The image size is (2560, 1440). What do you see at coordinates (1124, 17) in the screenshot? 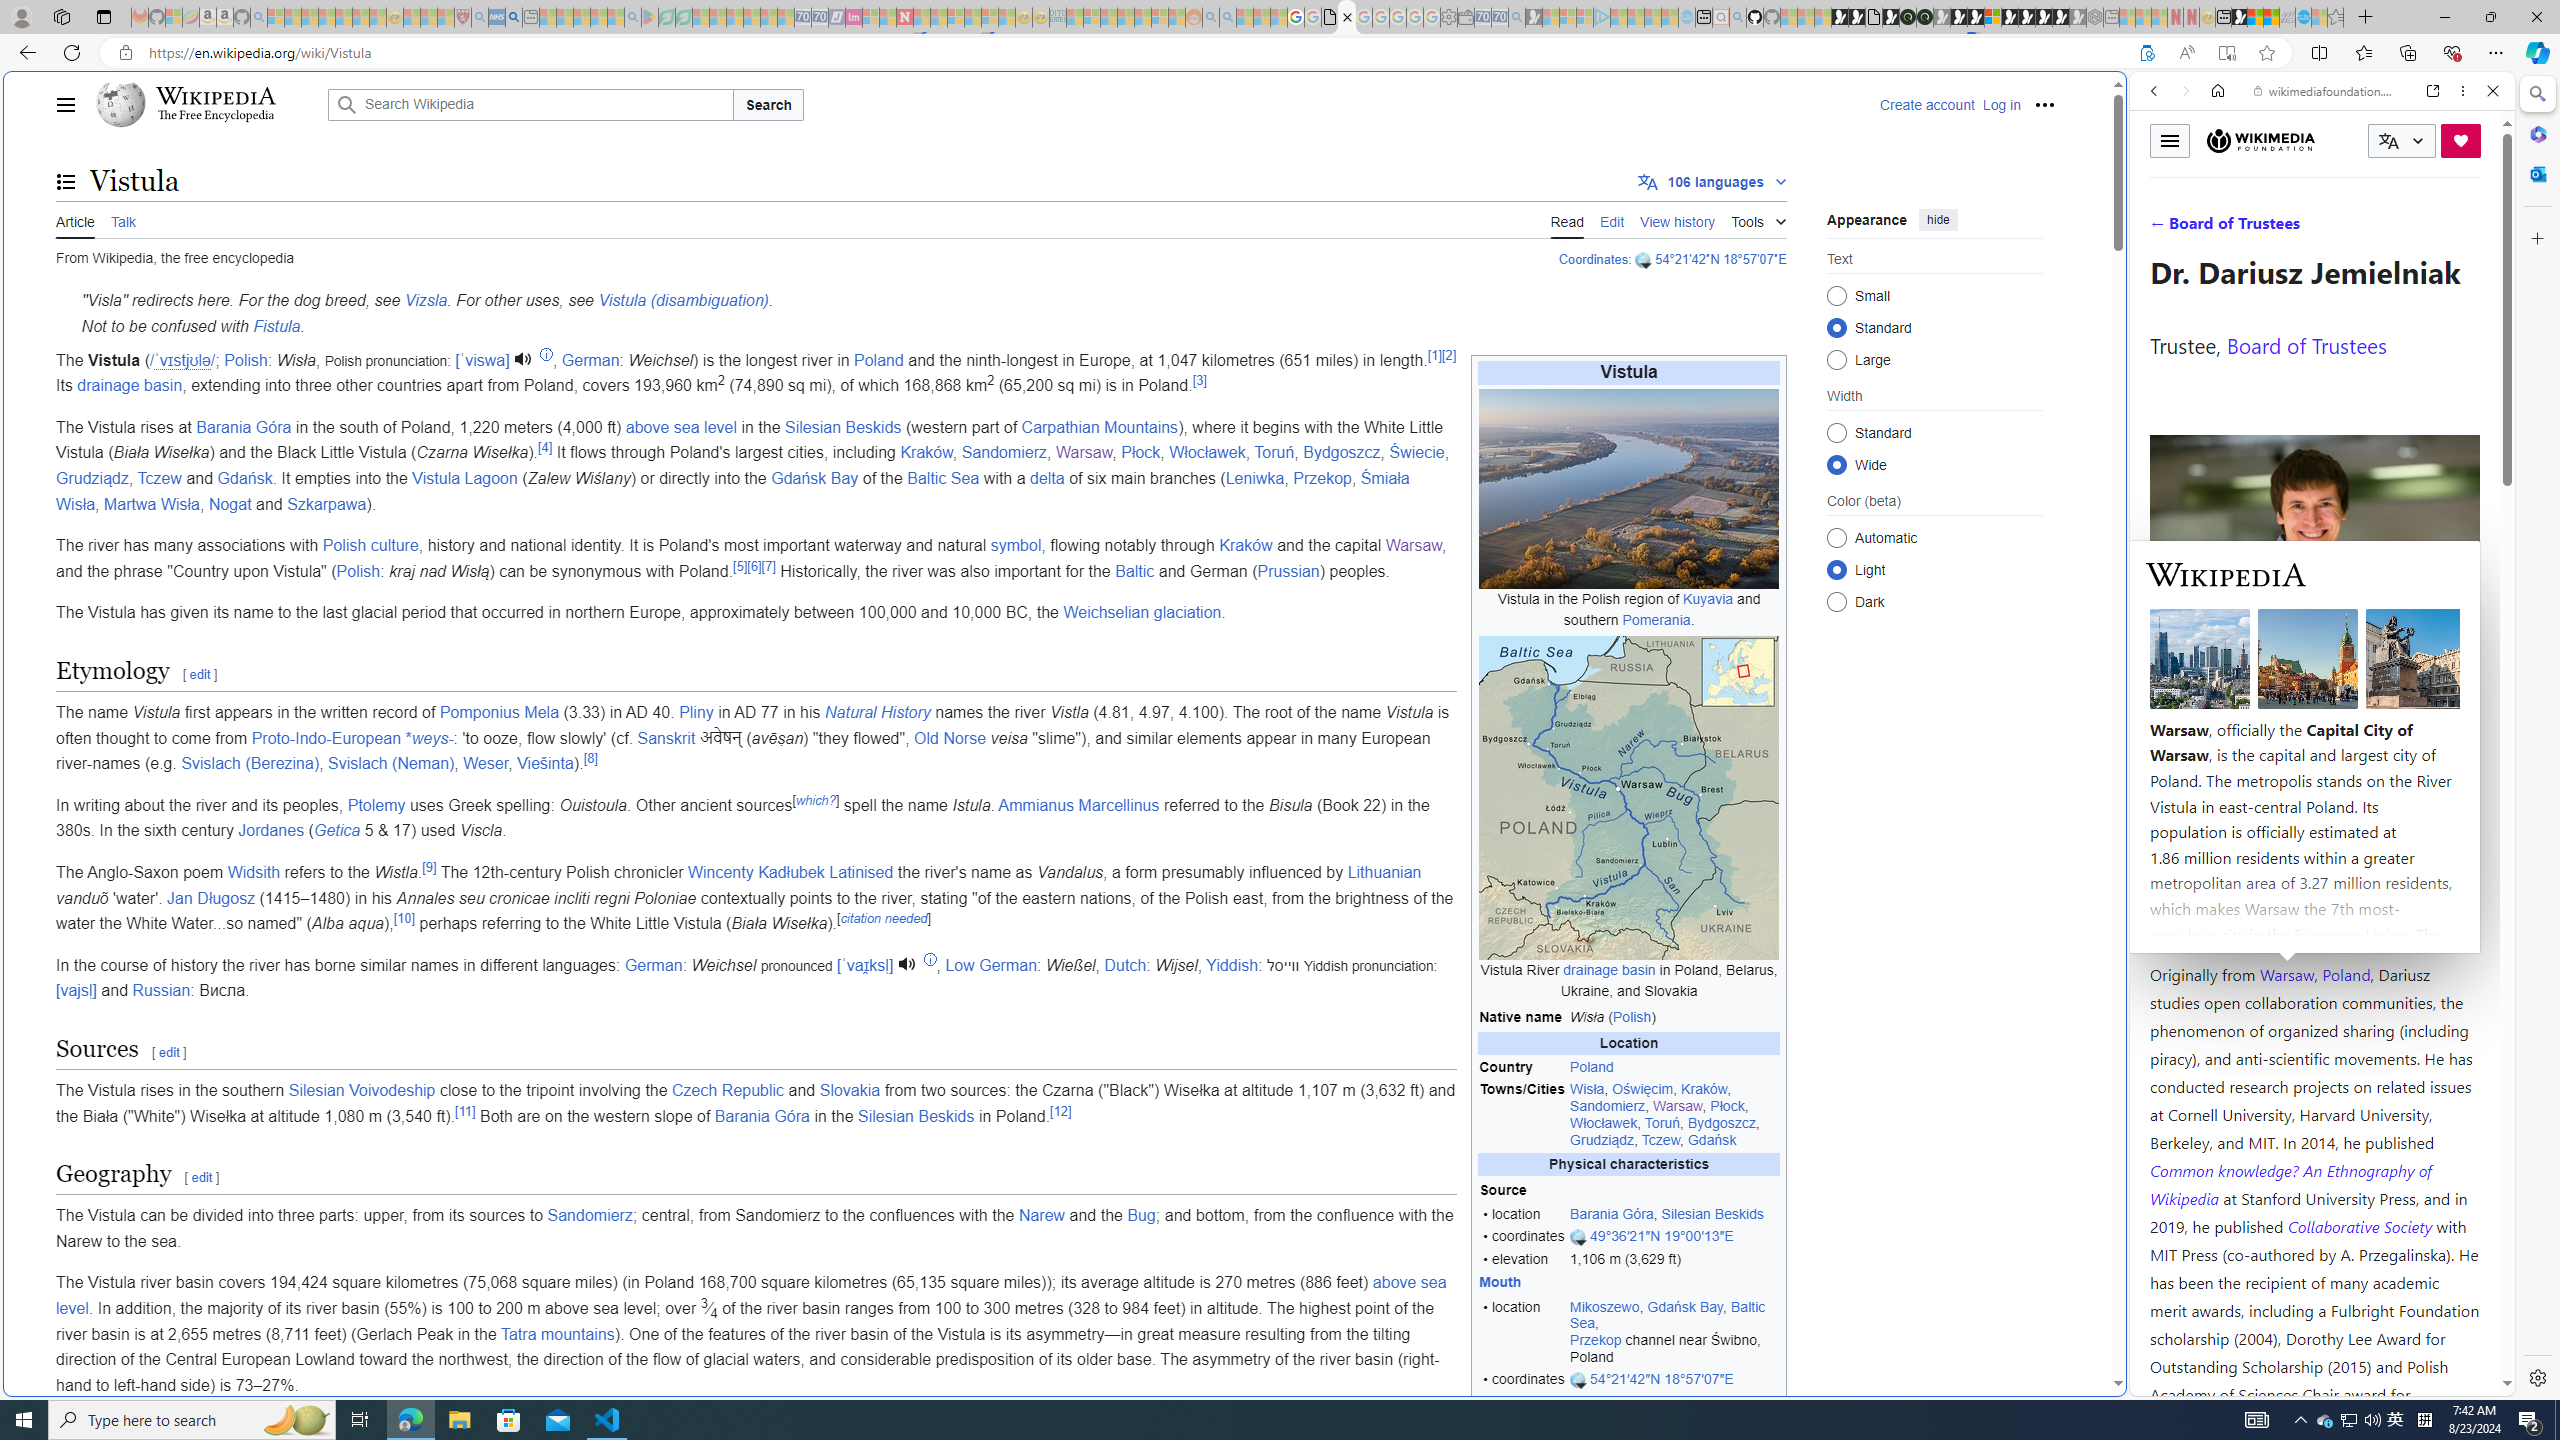
I see `Expert Portfolios - Sleeping` at bounding box center [1124, 17].